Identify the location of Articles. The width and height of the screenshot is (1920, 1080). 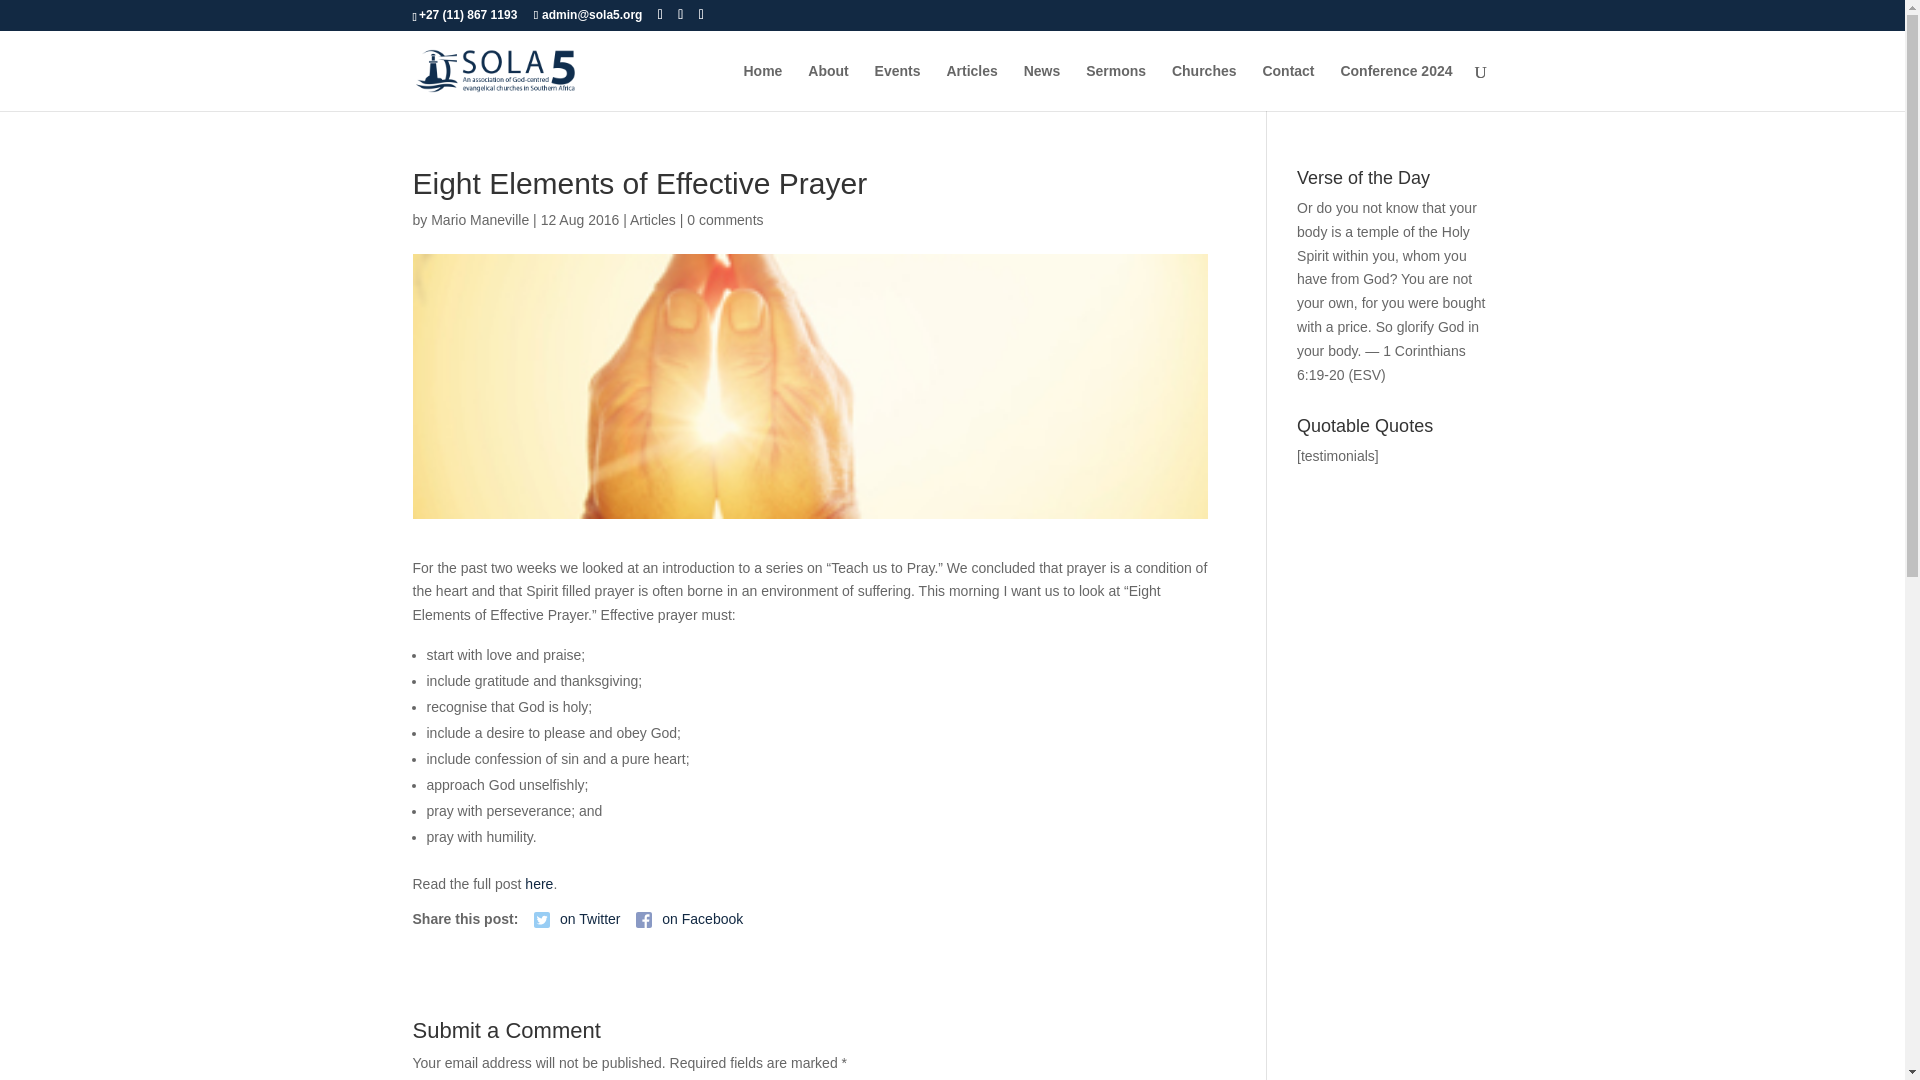
(971, 87).